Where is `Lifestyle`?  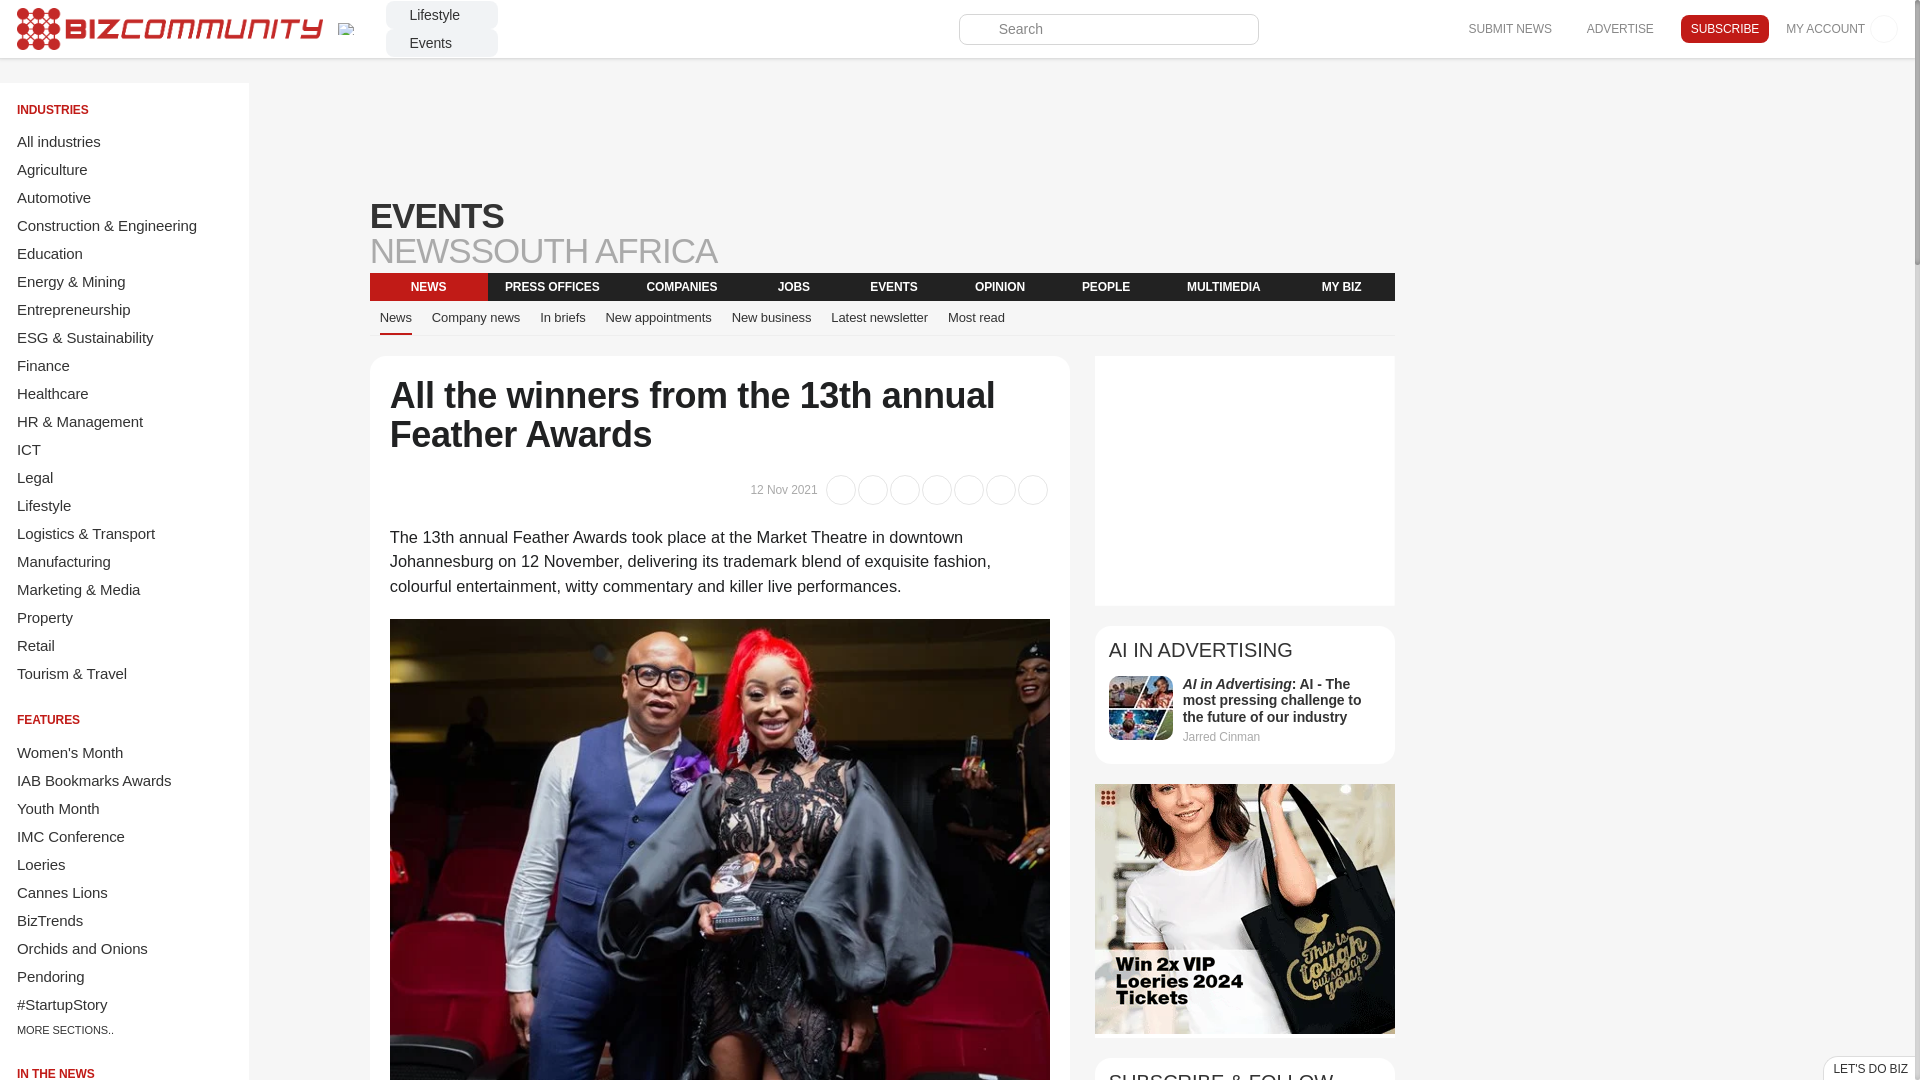 Lifestyle is located at coordinates (441, 15).